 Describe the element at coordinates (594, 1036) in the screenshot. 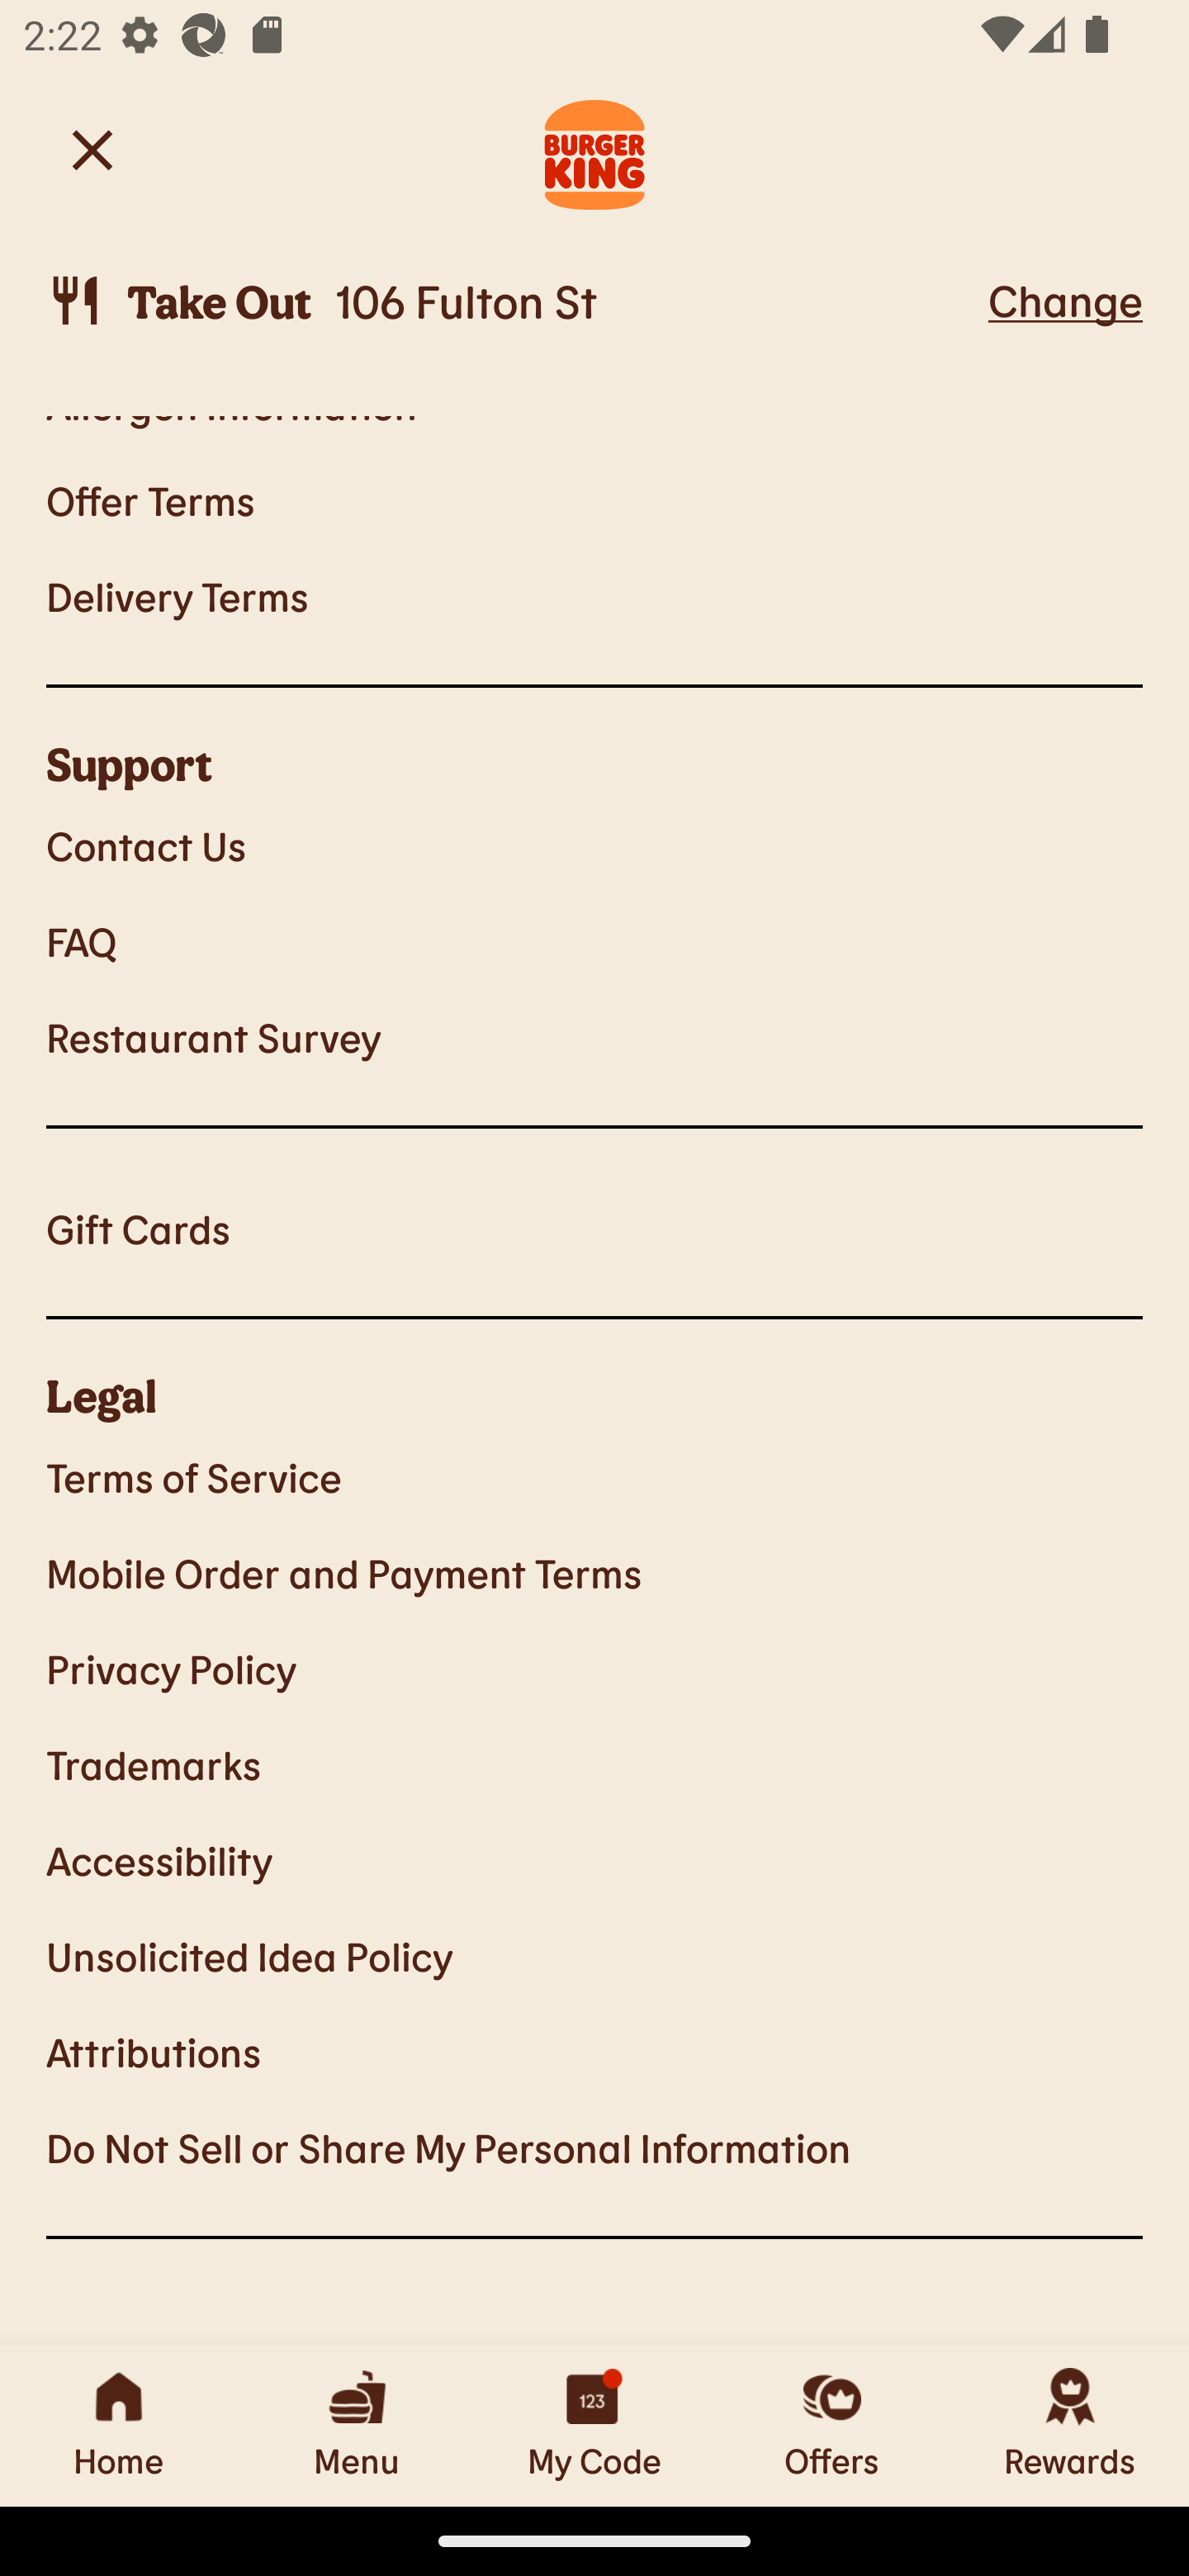

I see `Restaurant Survey` at that location.